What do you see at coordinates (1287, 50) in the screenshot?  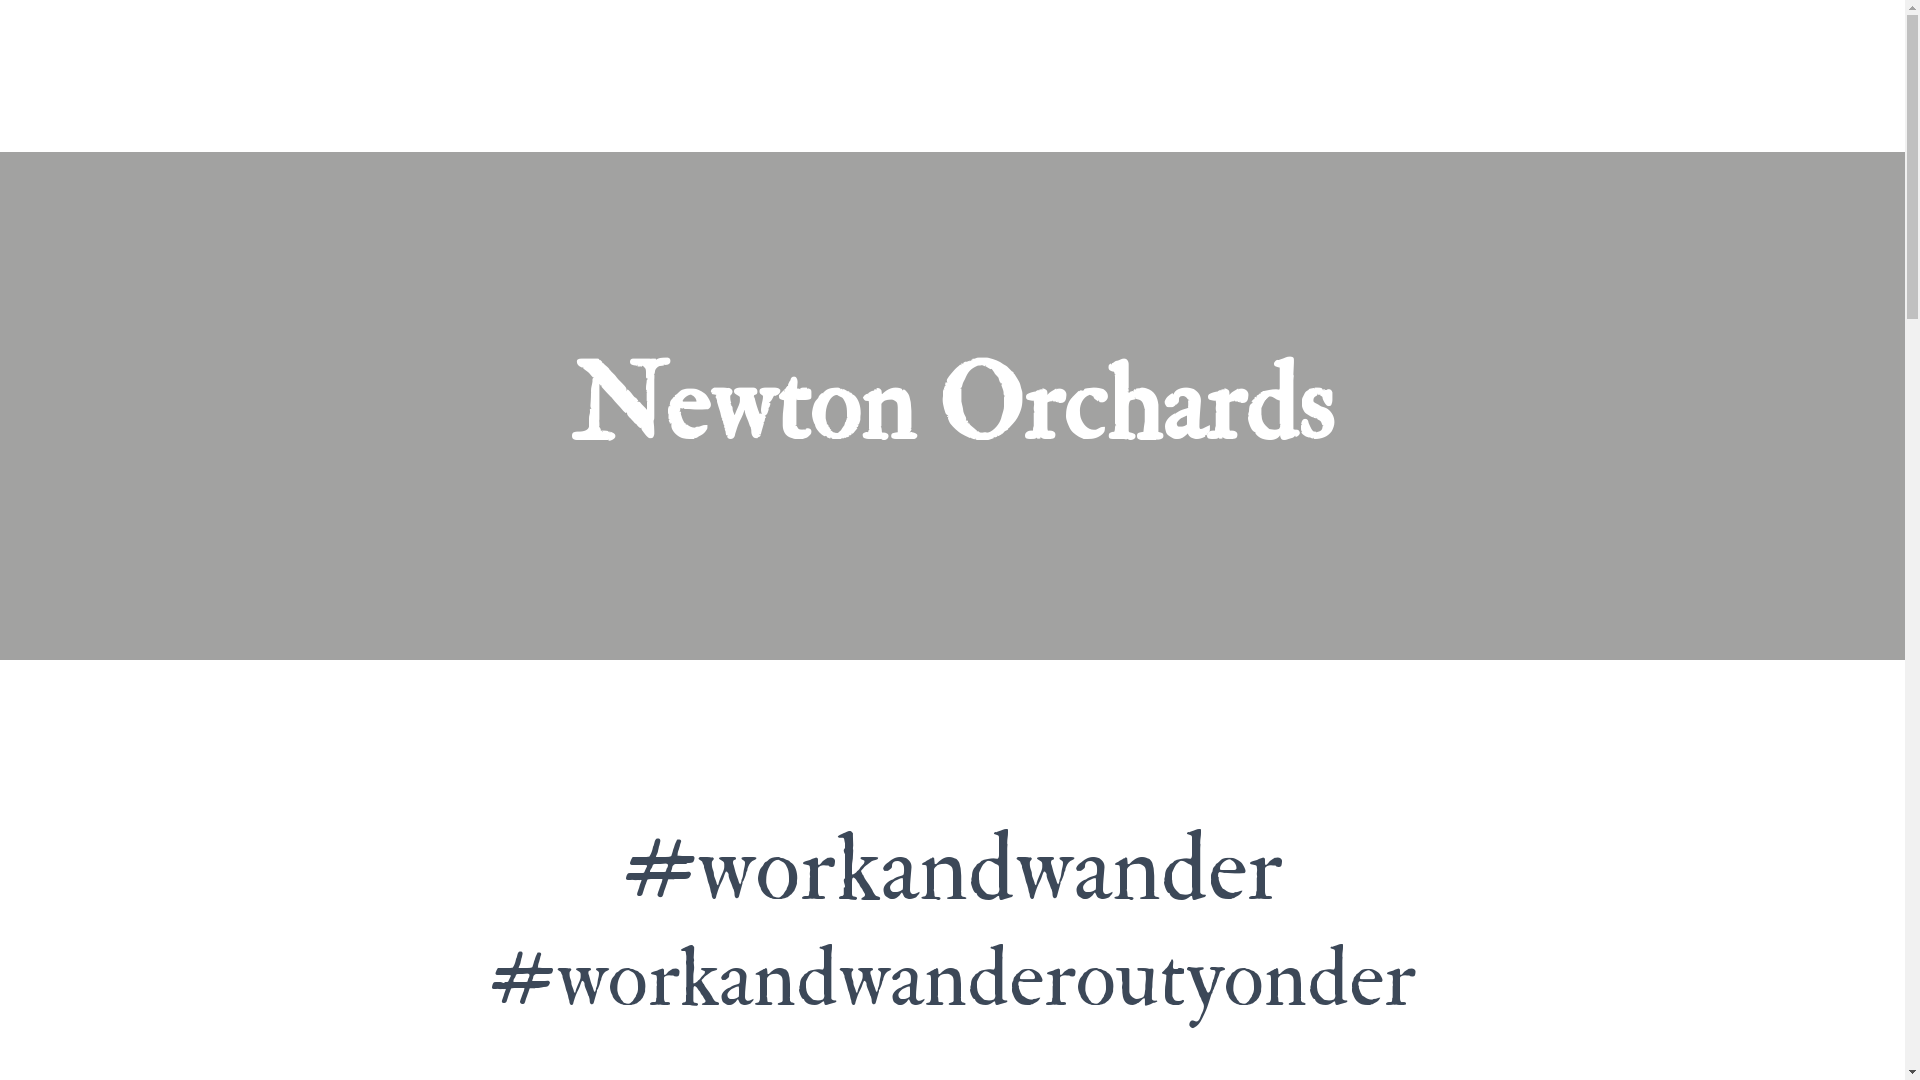 I see `ABOUT US` at bounding box center [1287, 50].